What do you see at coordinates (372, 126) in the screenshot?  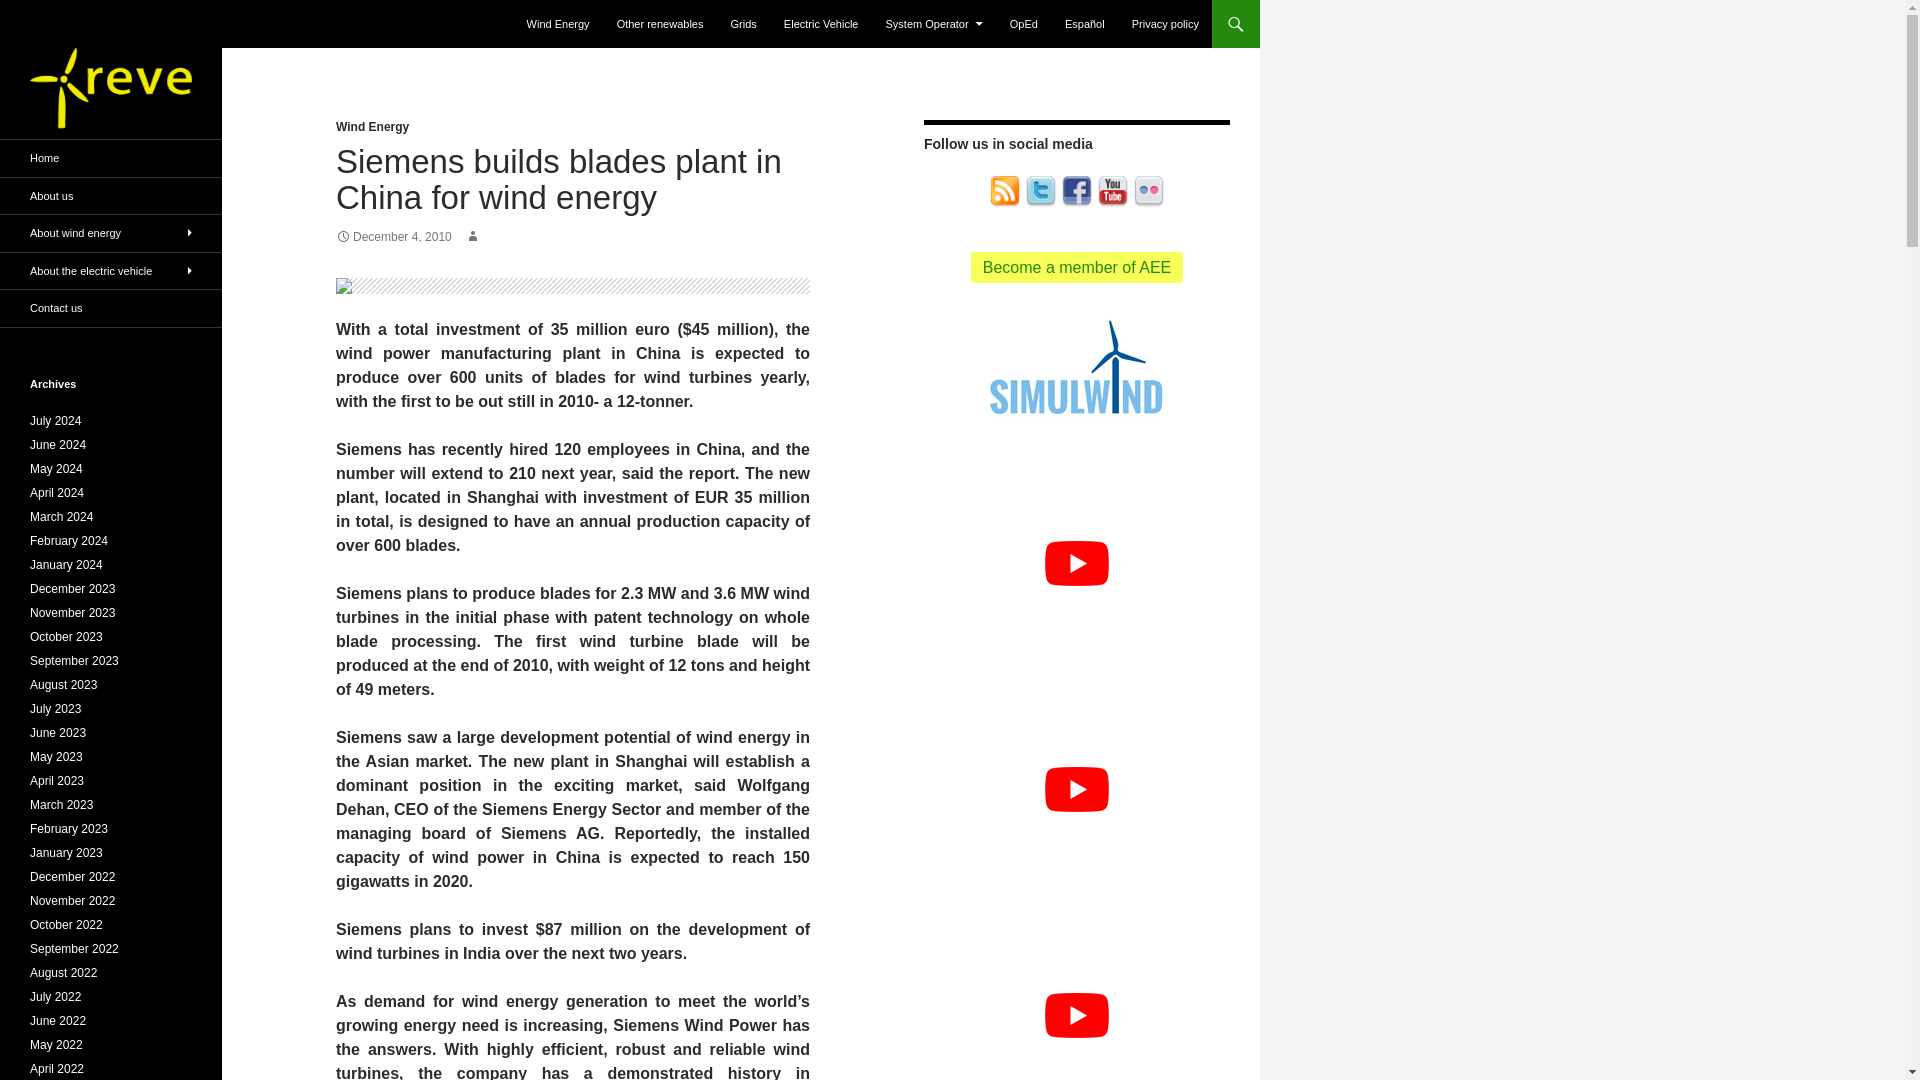 I see `Wind Energy` at bounding box center [372, 126].